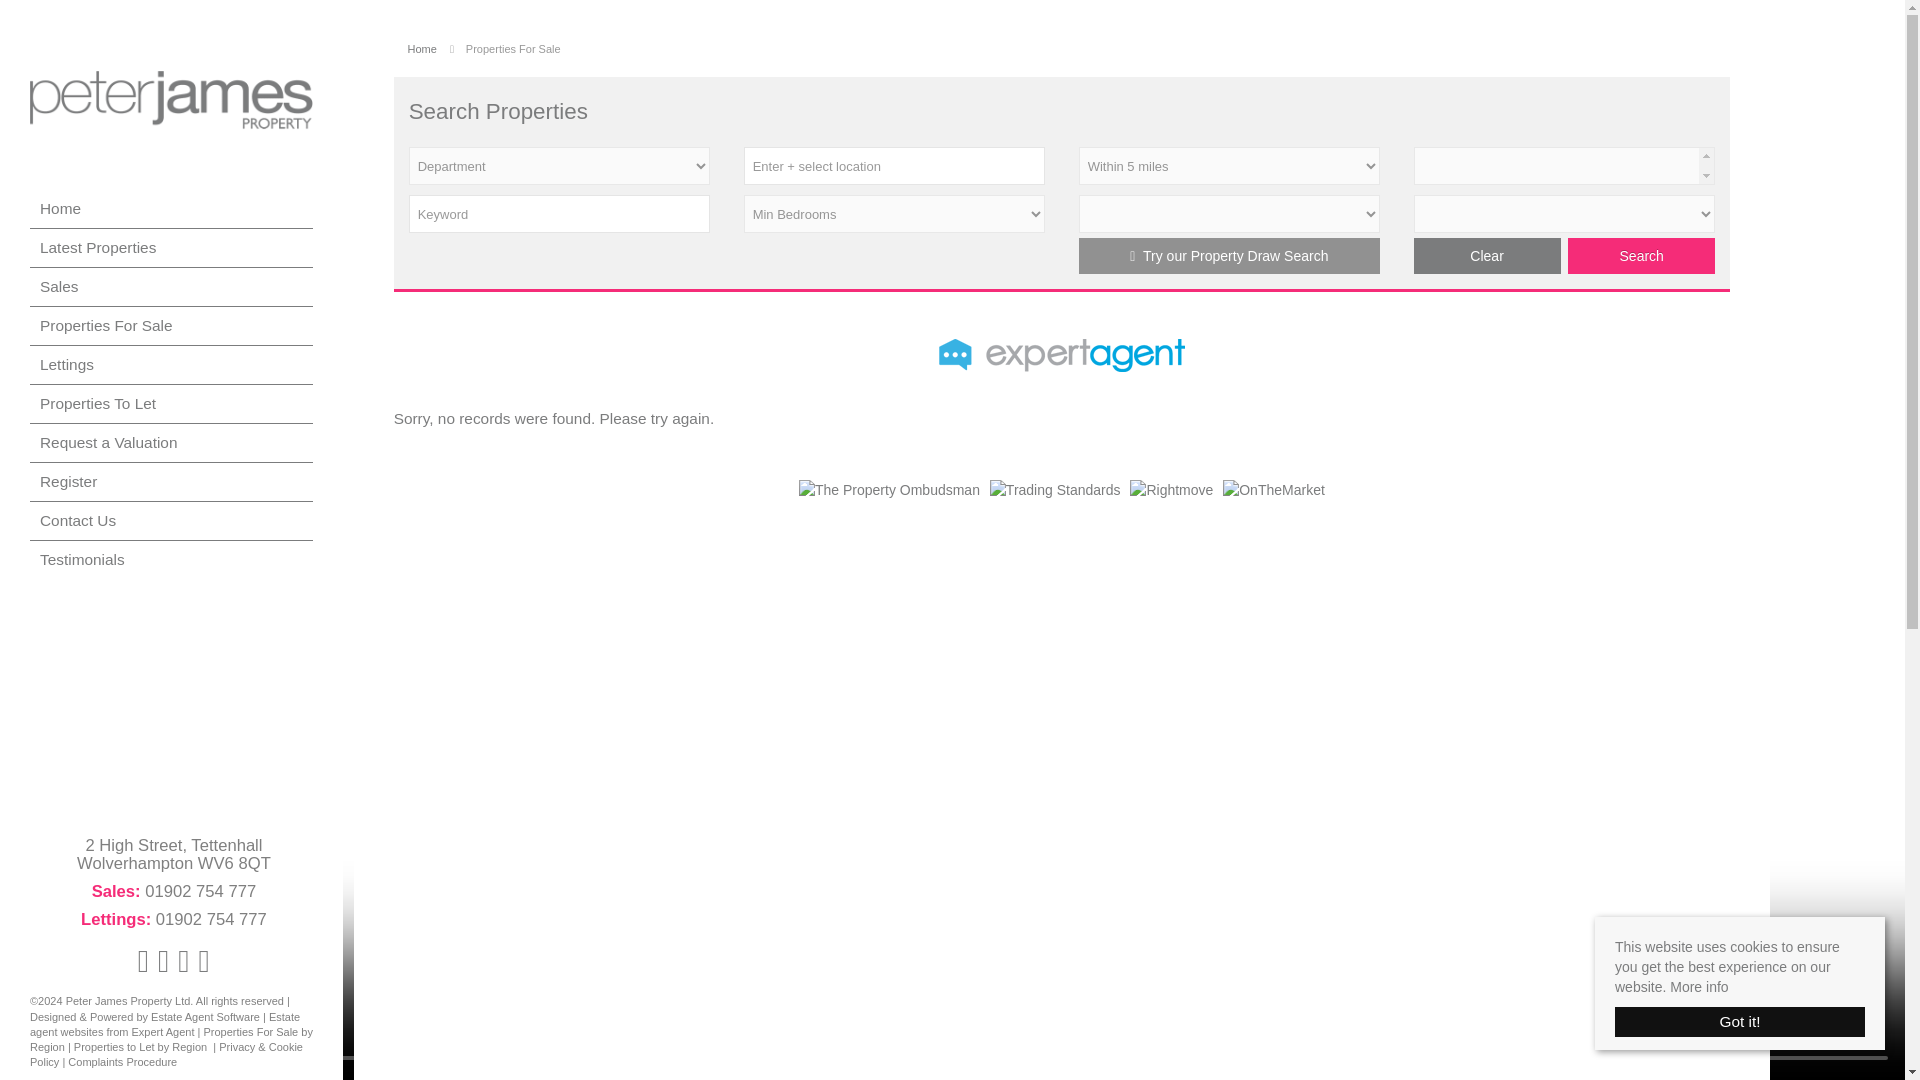 This screenshot has height=1080, width=1920. What do you see at coordinates (176, 560) in the screenshot?
I see `Testimonials` at bounding box center [176, 560].